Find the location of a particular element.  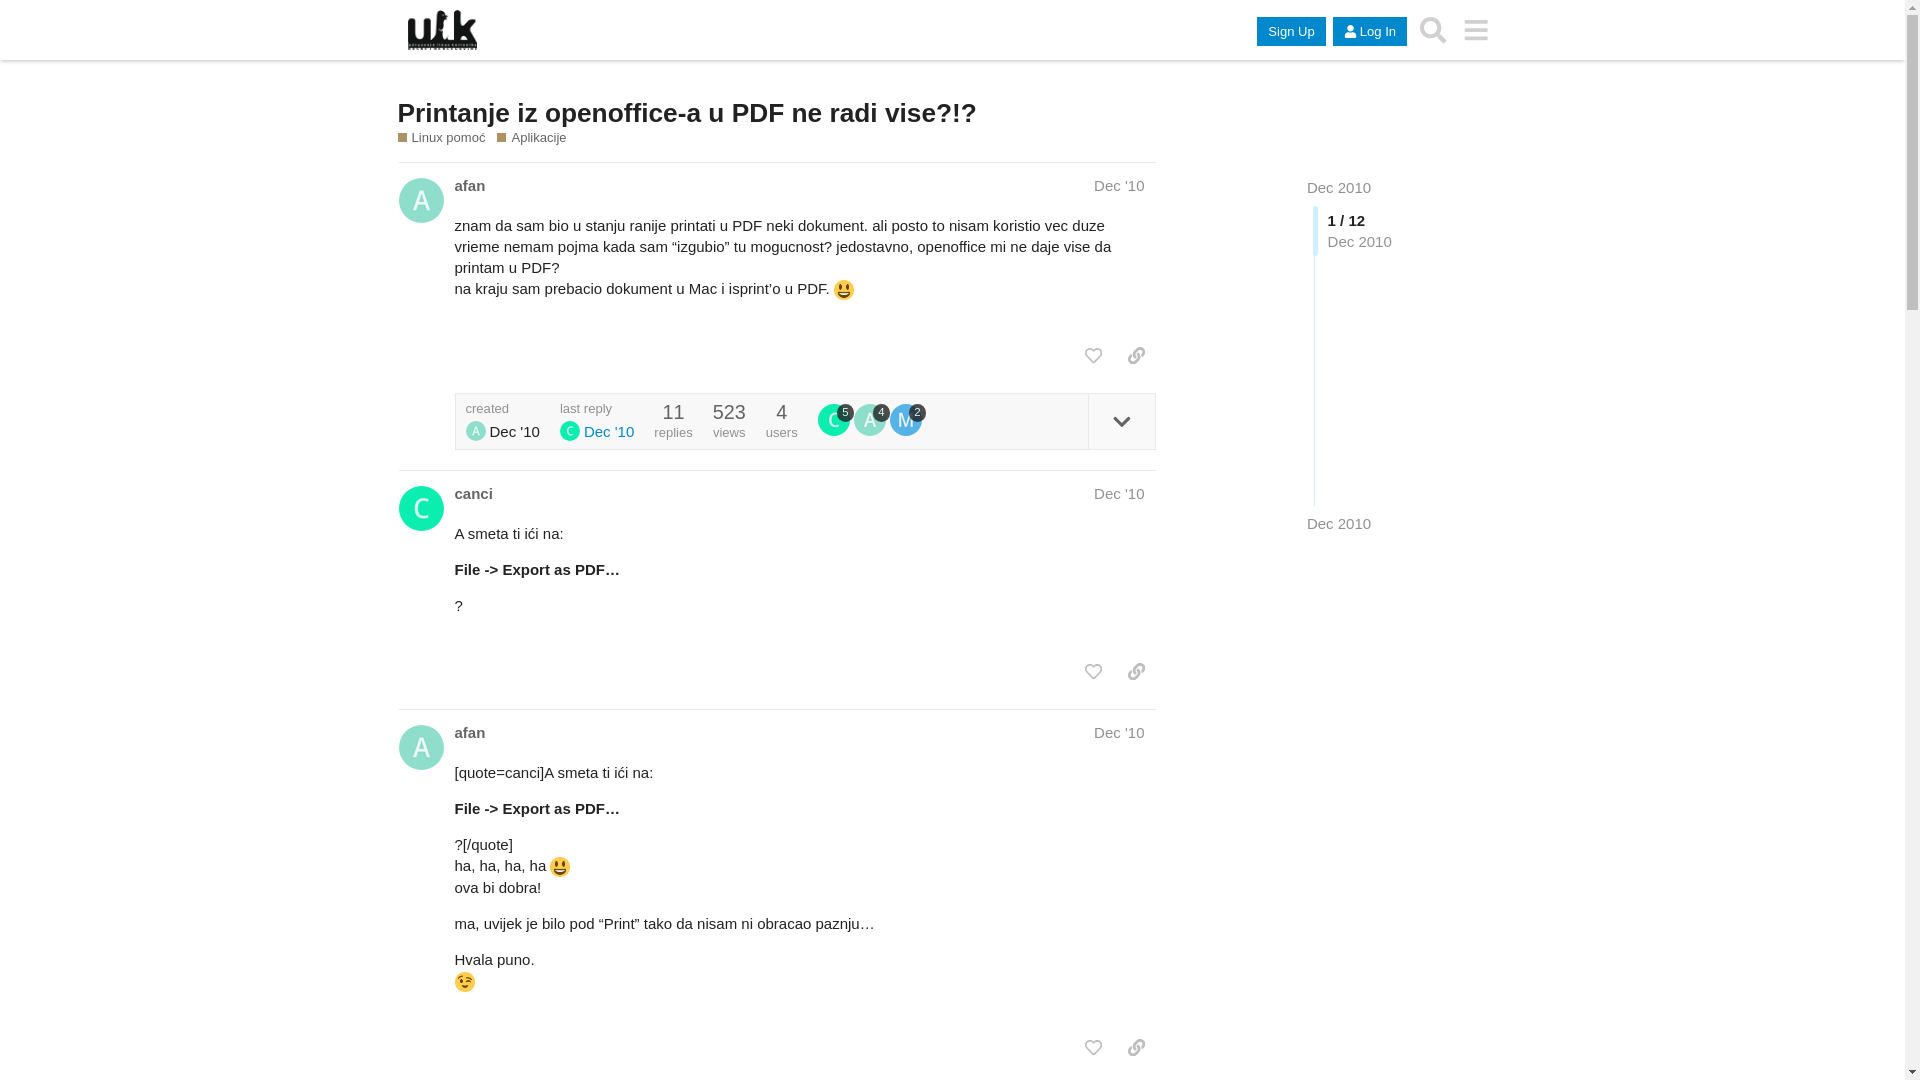

share a link to this post is located at coordinates (1136, 356).